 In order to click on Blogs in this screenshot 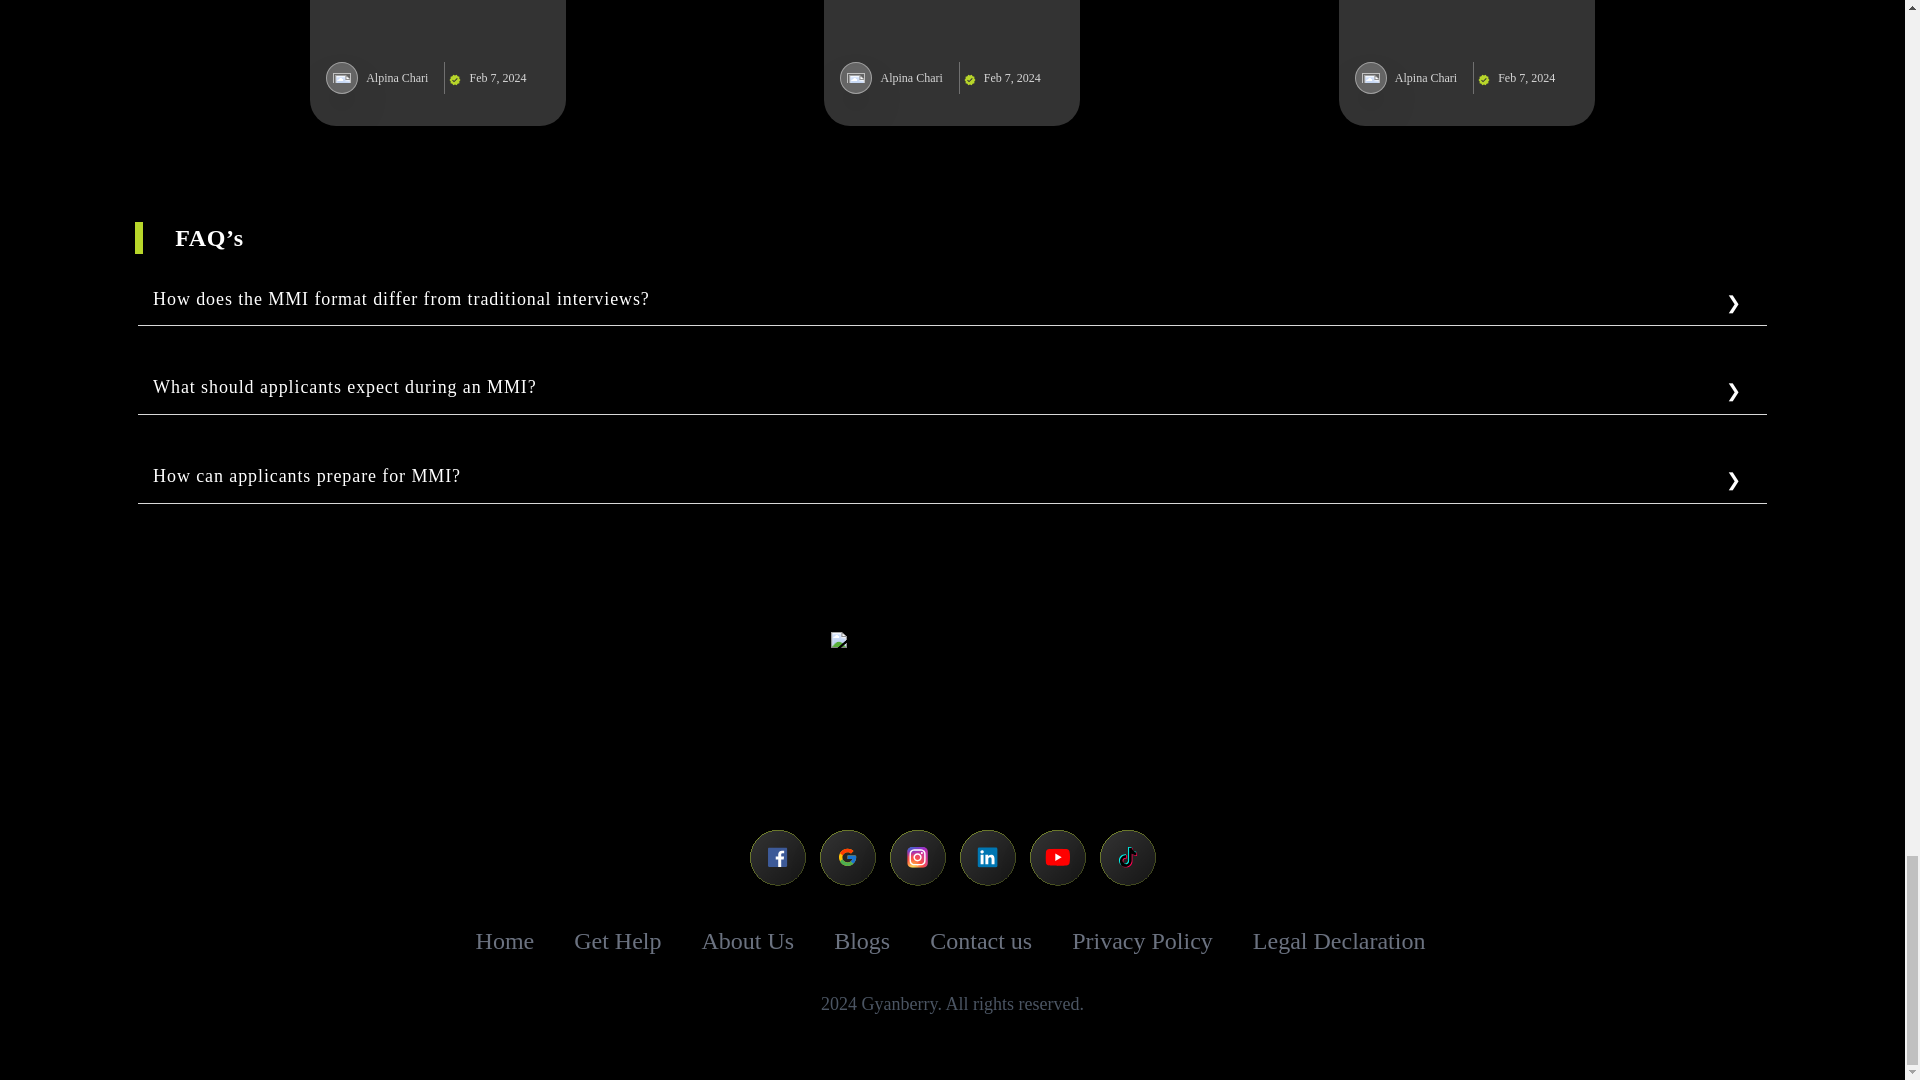, I will do `click(862, 940)`.